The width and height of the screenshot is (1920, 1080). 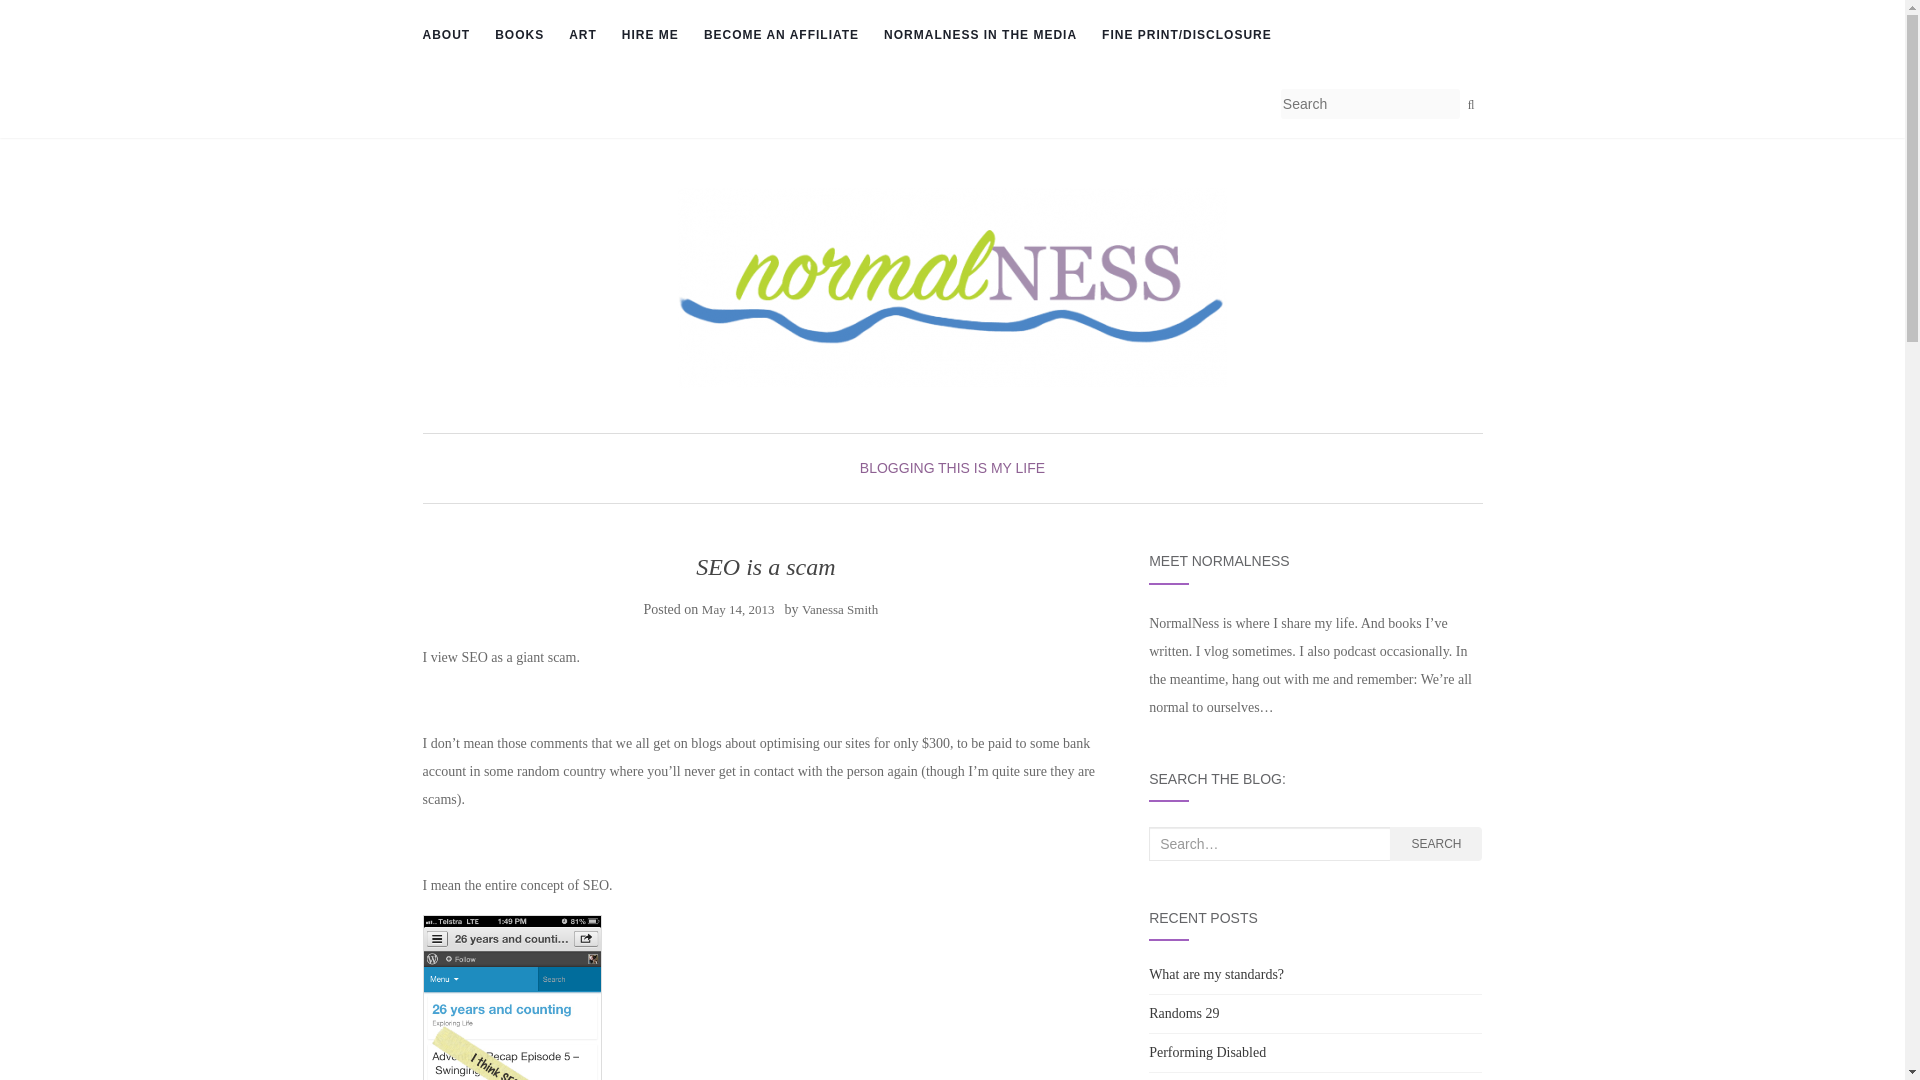 What do you see at coordinates (898, 468) in the screenshot?
I see `BLOGGING` at bounding box center [898, 468].